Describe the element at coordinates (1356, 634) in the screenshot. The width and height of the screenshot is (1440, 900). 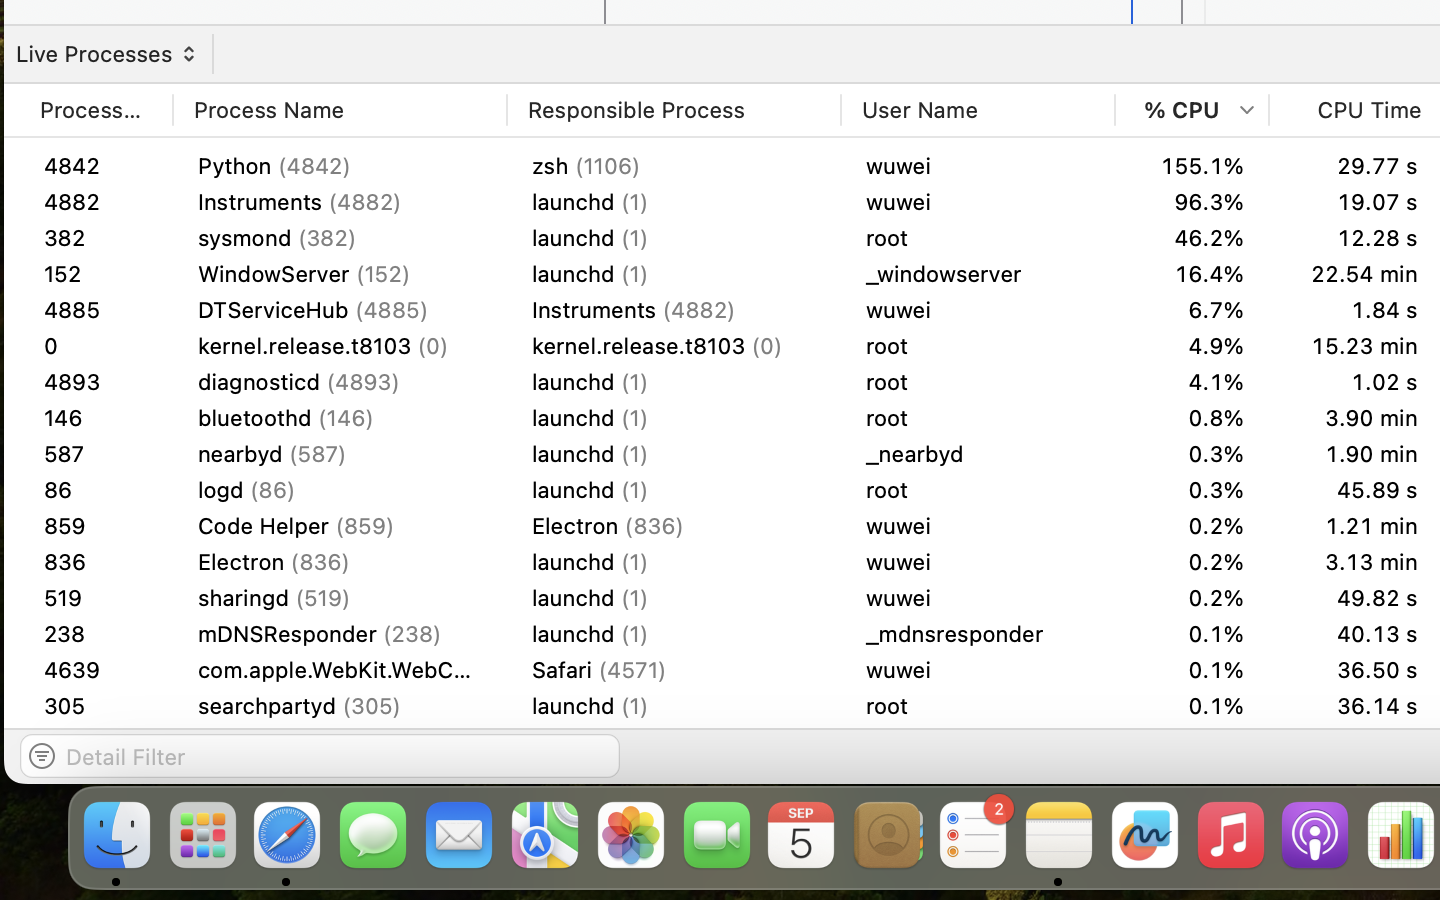
I see `12.15 s` at that location.